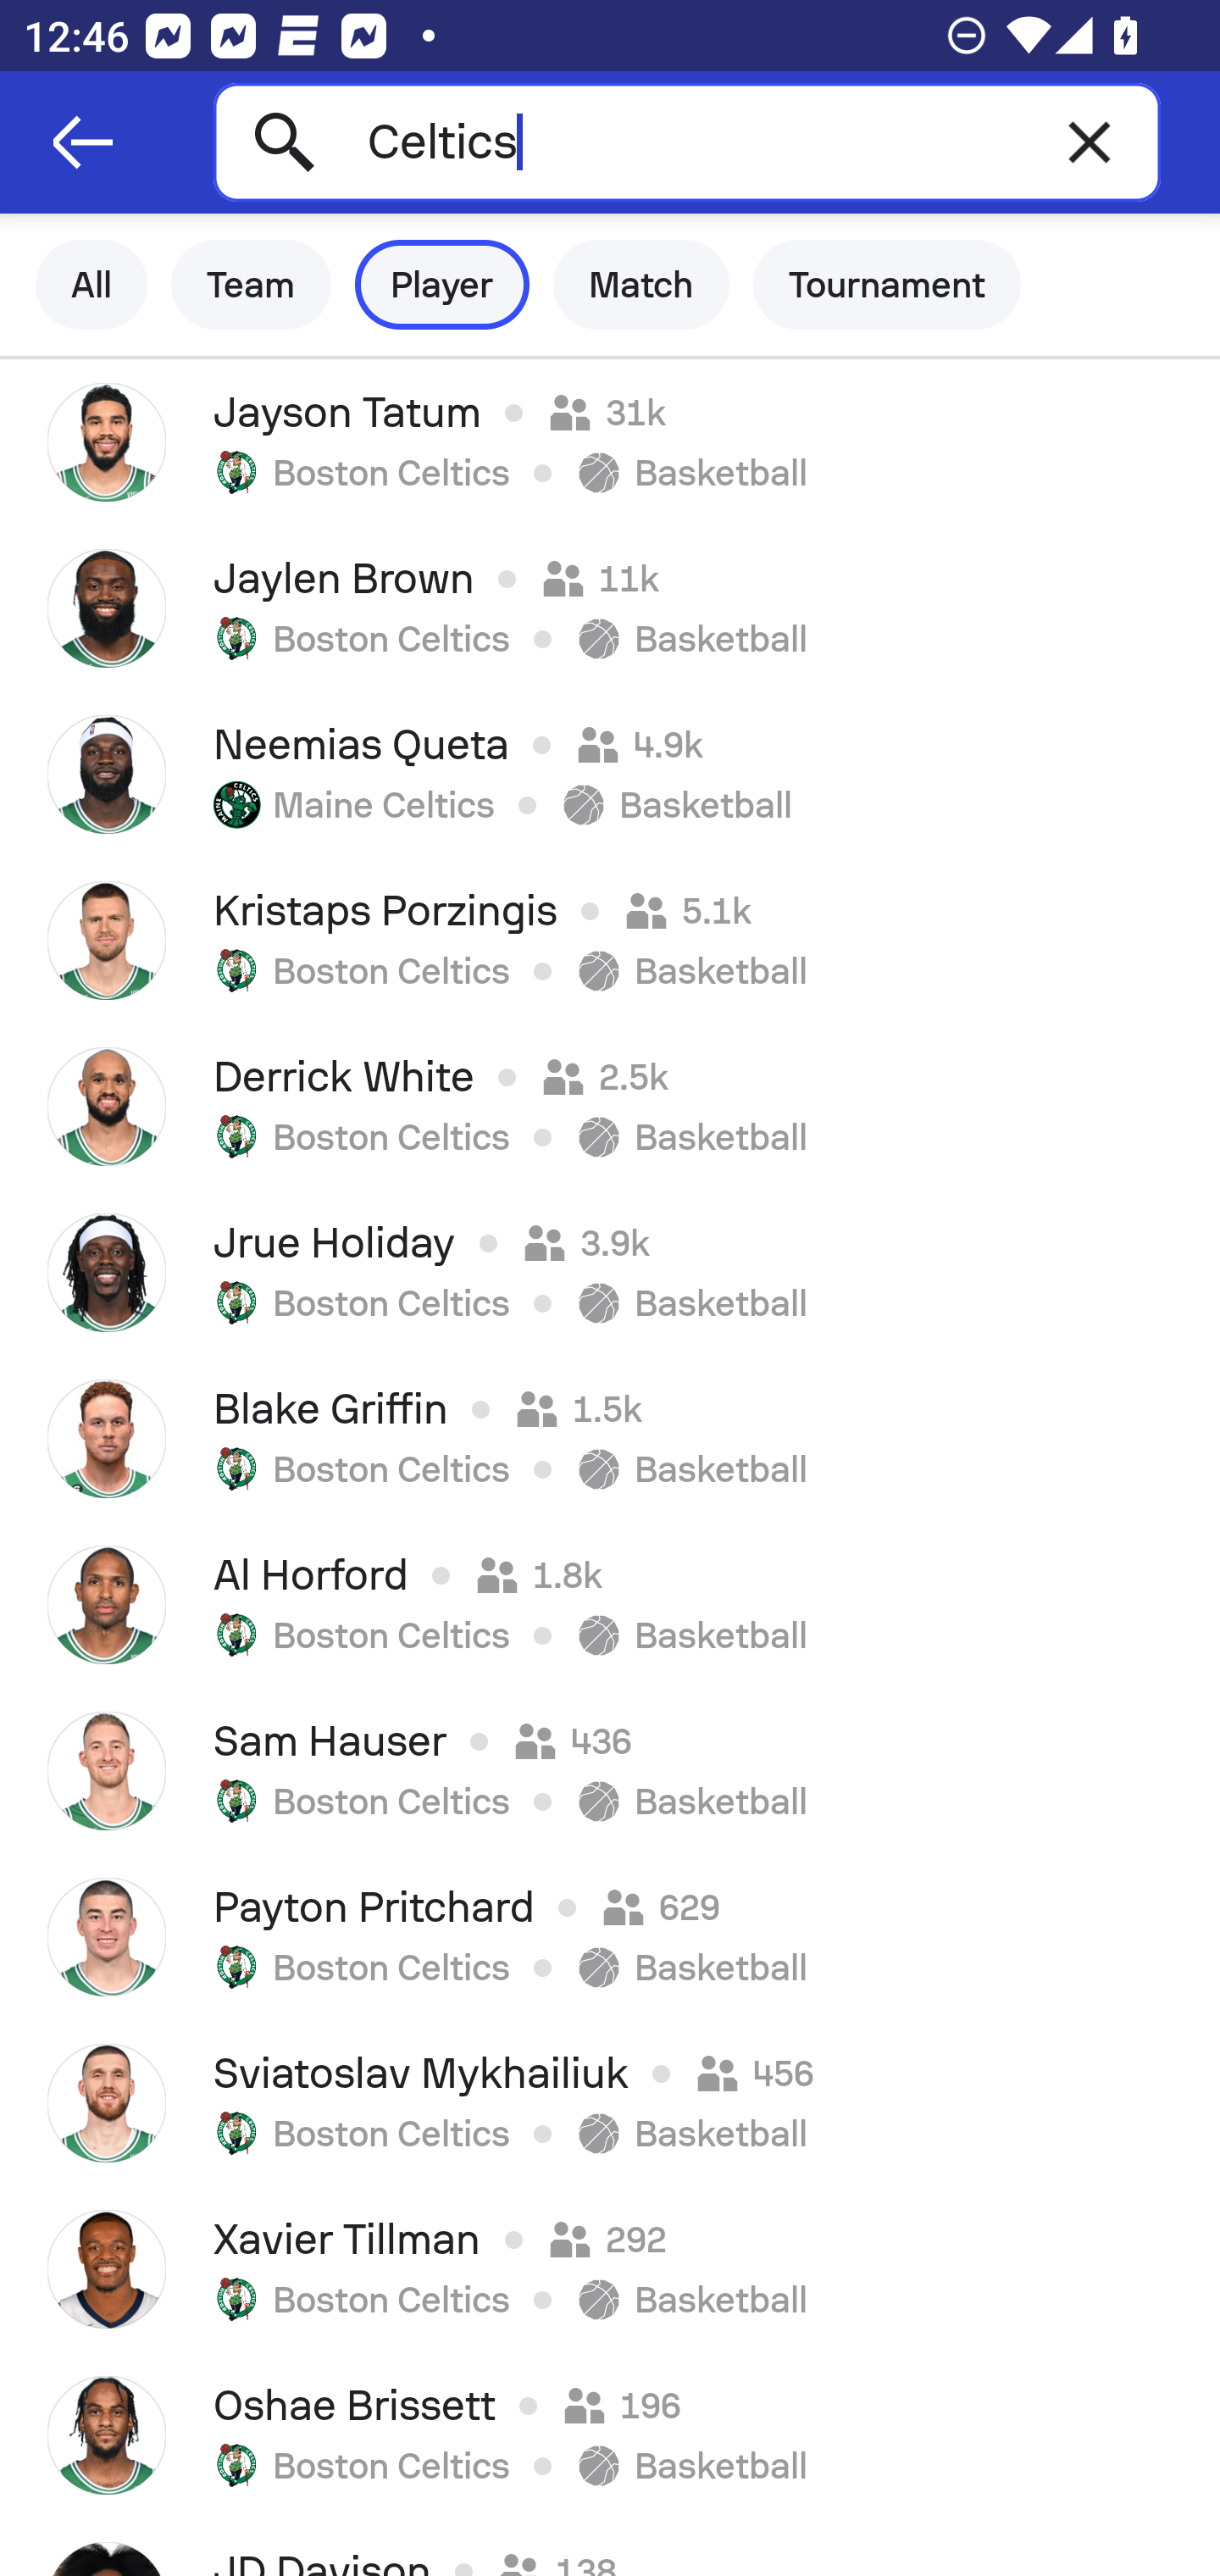 The height and width of the screenshot is (2576, 1220). What do you see at coordinates (83, 142) in the screenshot?
I see `Navigate up` at bounding box center [83, 142].